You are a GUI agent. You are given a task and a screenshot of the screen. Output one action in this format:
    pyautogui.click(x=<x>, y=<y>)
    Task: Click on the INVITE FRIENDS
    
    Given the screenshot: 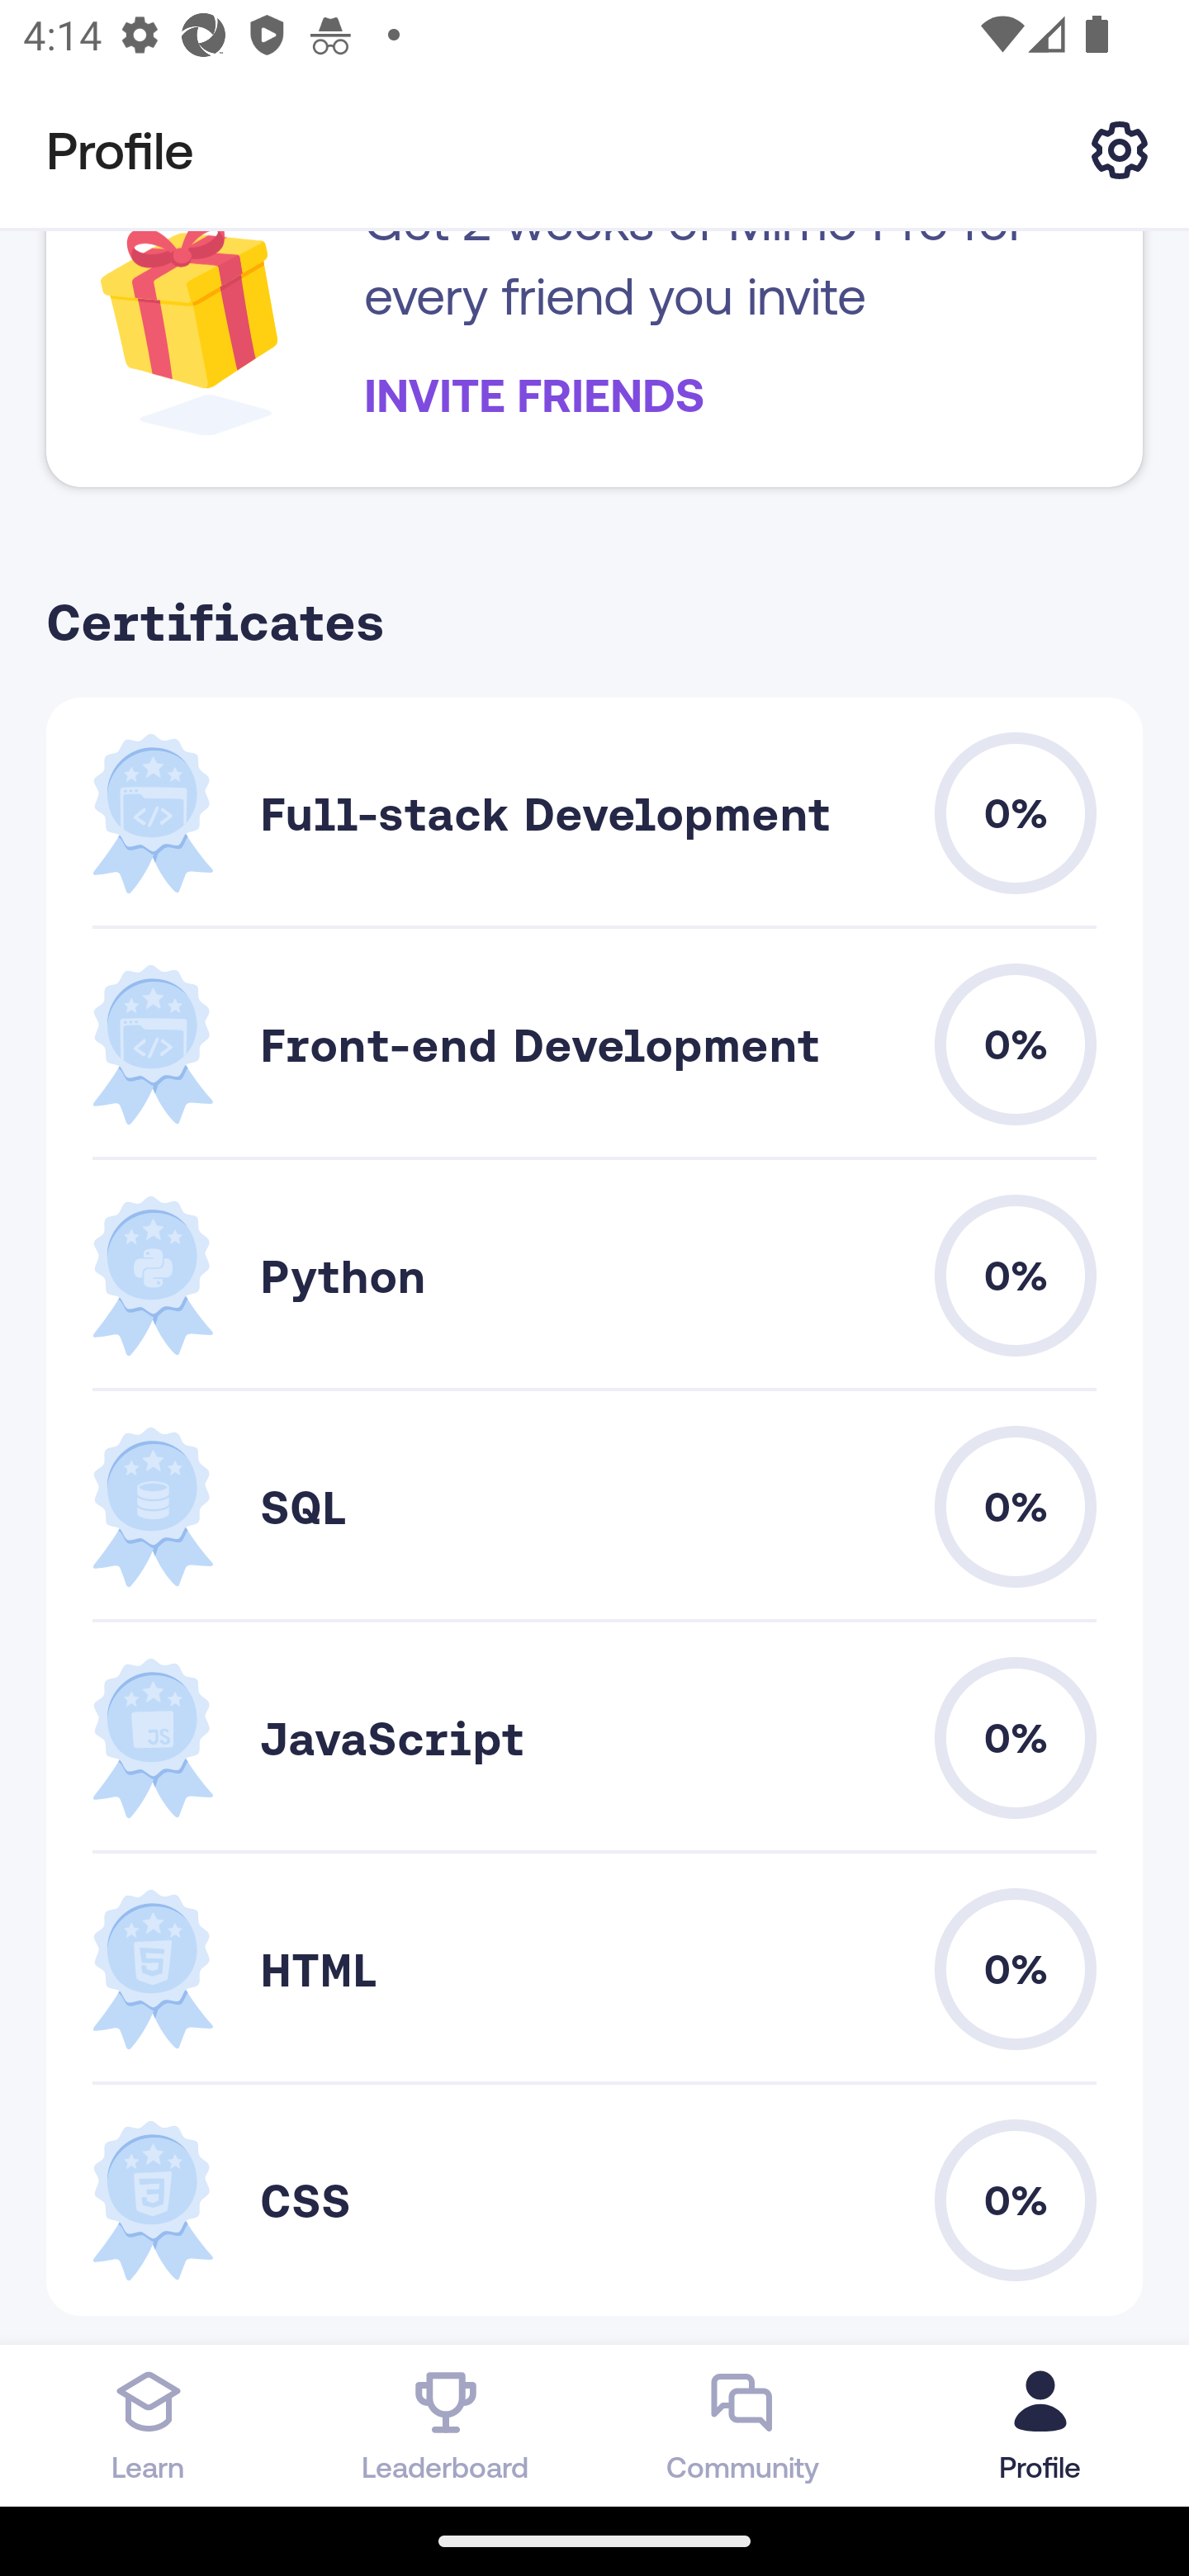 What is the action you would take?
    pyautogui.click(x=534, y=394)
    